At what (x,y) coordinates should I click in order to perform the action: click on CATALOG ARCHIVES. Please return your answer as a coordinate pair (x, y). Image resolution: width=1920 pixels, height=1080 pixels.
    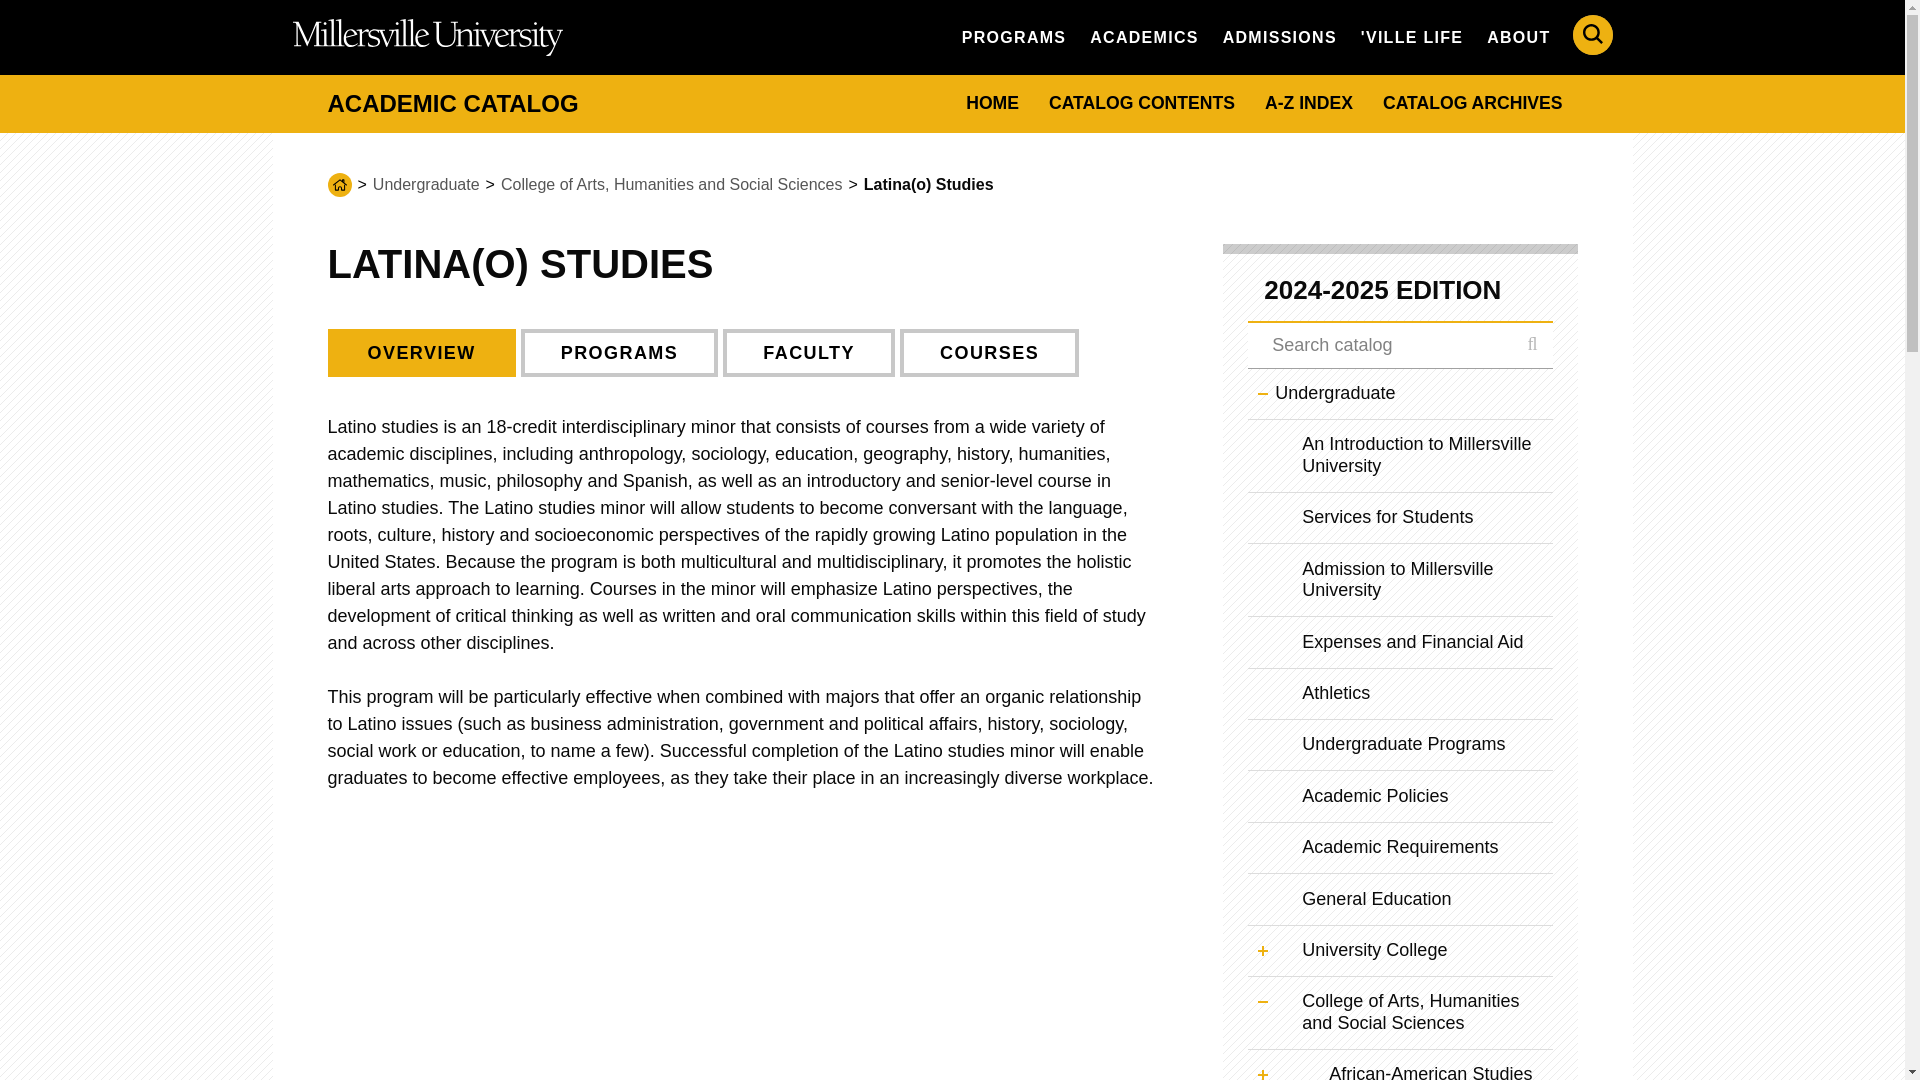
    Looking at the image, I should click on (1472, 103).